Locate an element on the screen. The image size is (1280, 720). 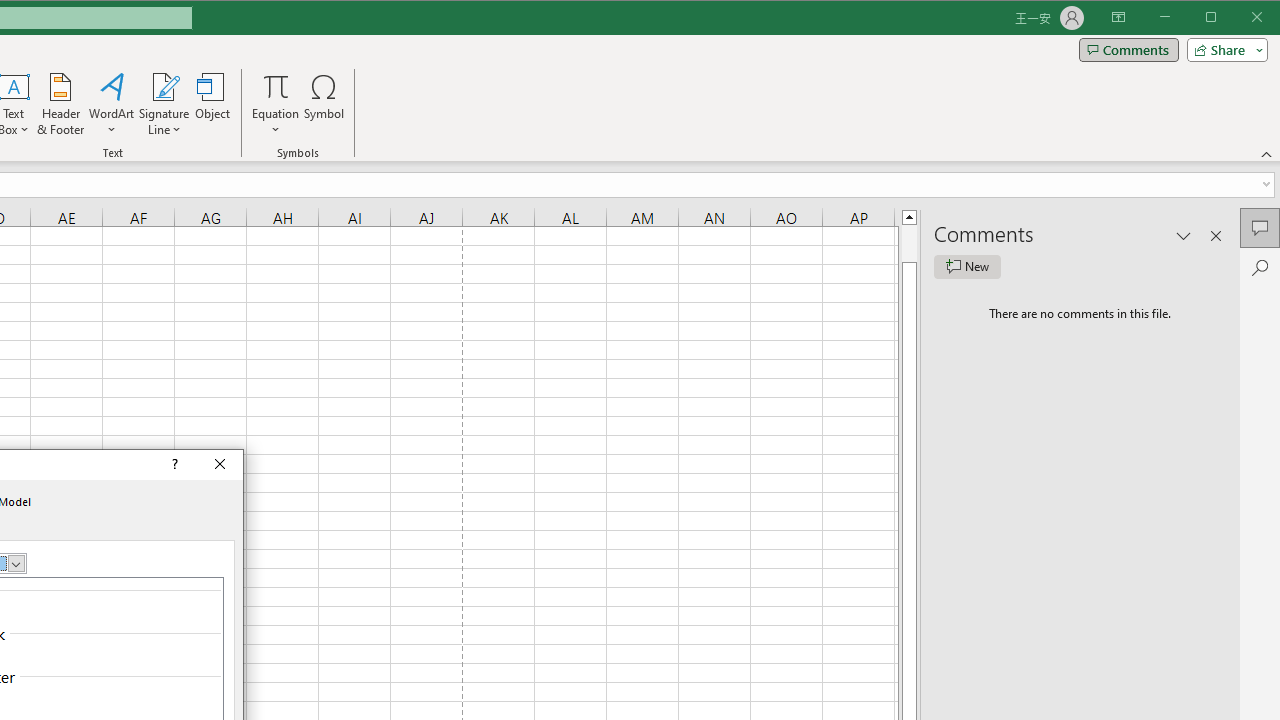
New comment is located at coordinates (967, 266).